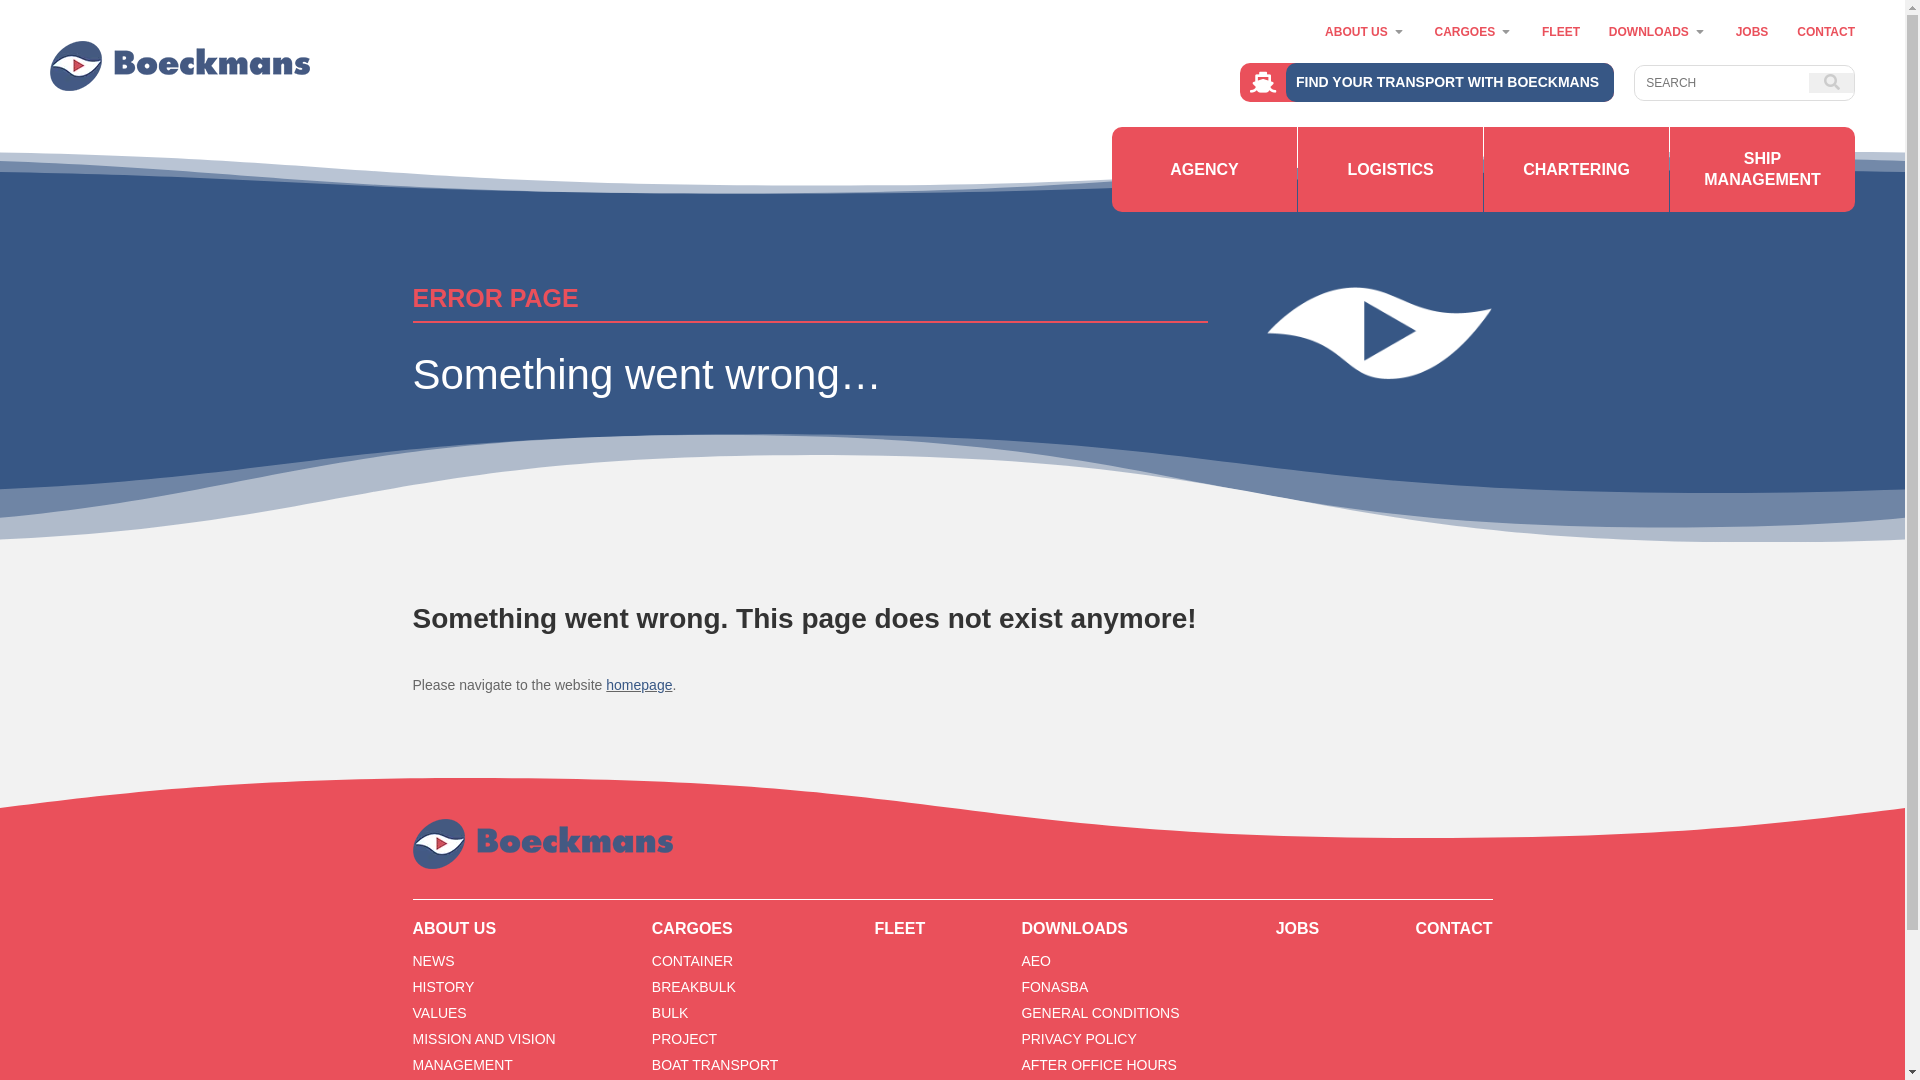 Image resolution: width=1920 pixels, height=1080 pixels. Describe the element at coordinates (484, 934) in the screenshot. I see `ABOUT US` at that location.